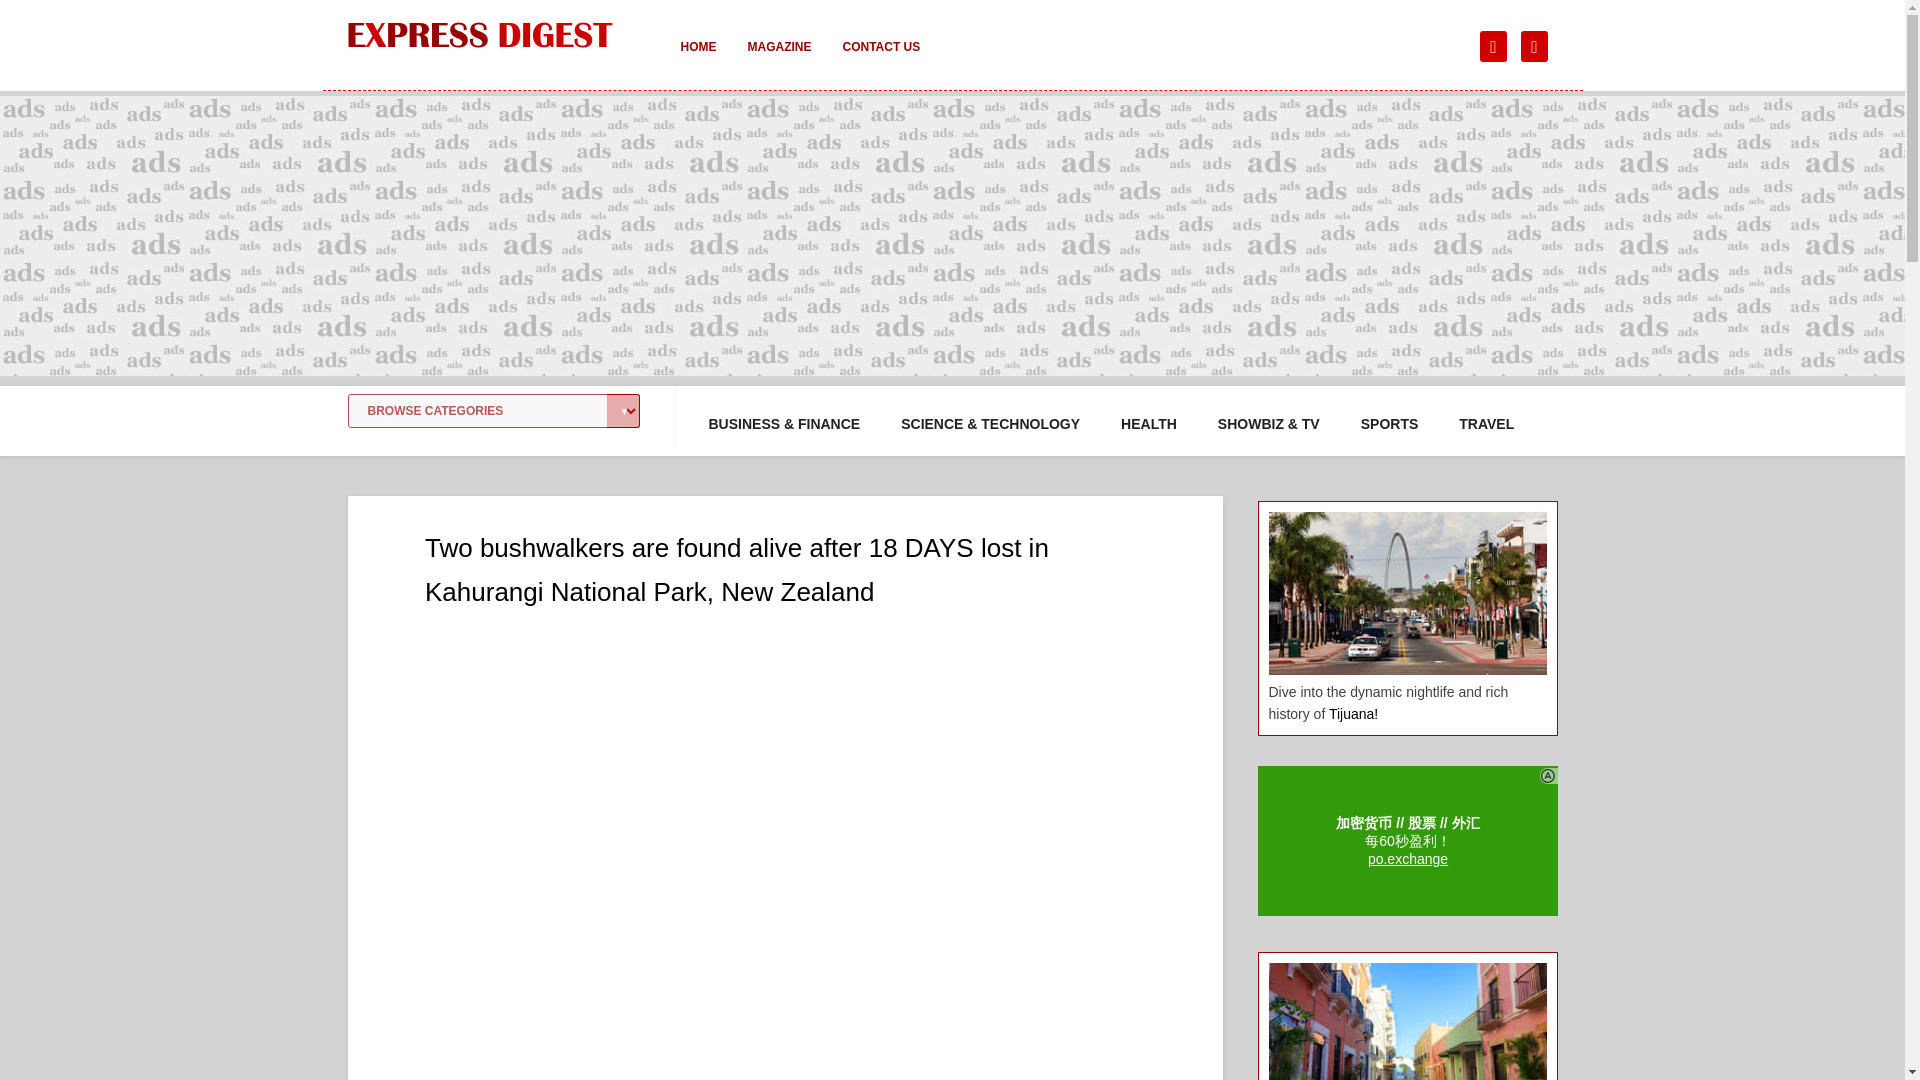 The height and width of the screenshot is (1080, 1920). I want to click on SPORTS, so click(1390, 424).